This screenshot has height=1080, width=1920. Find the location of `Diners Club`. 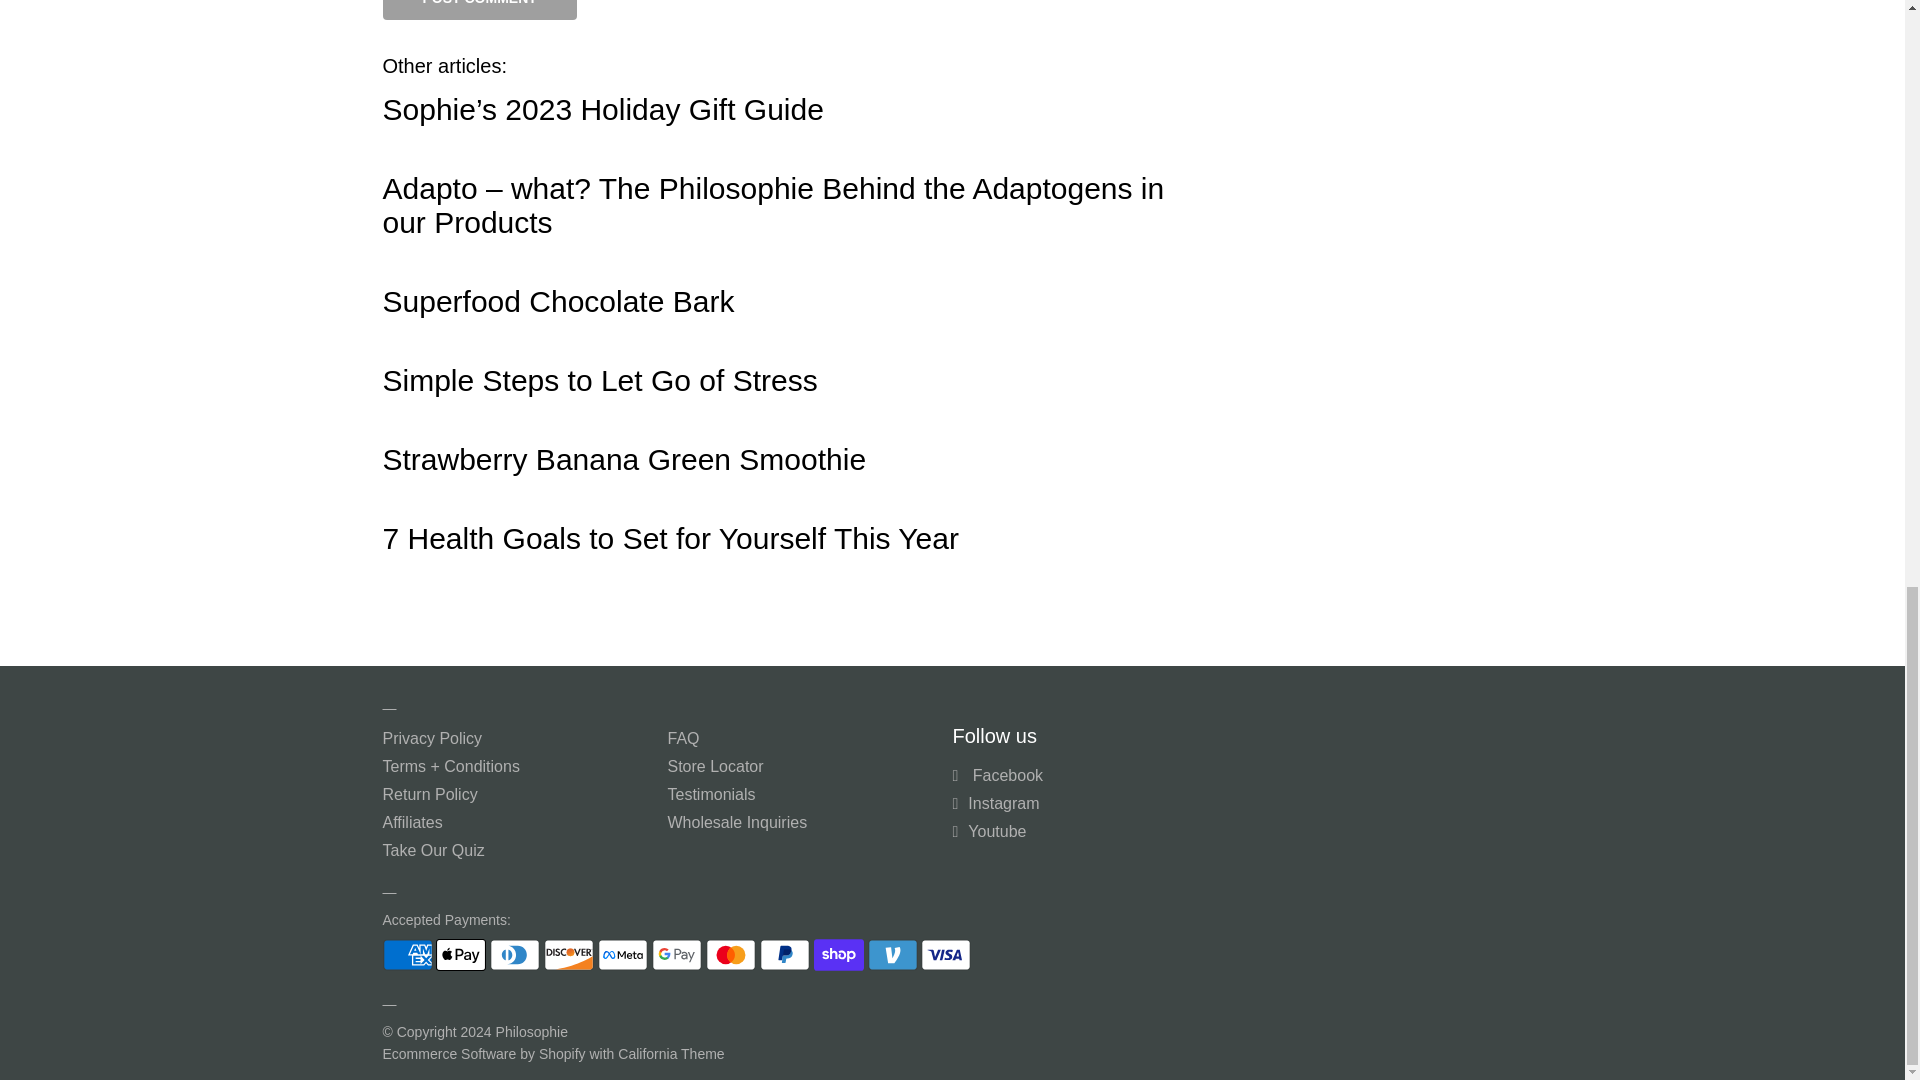

Diners Club is located at coordinates (514, 954).